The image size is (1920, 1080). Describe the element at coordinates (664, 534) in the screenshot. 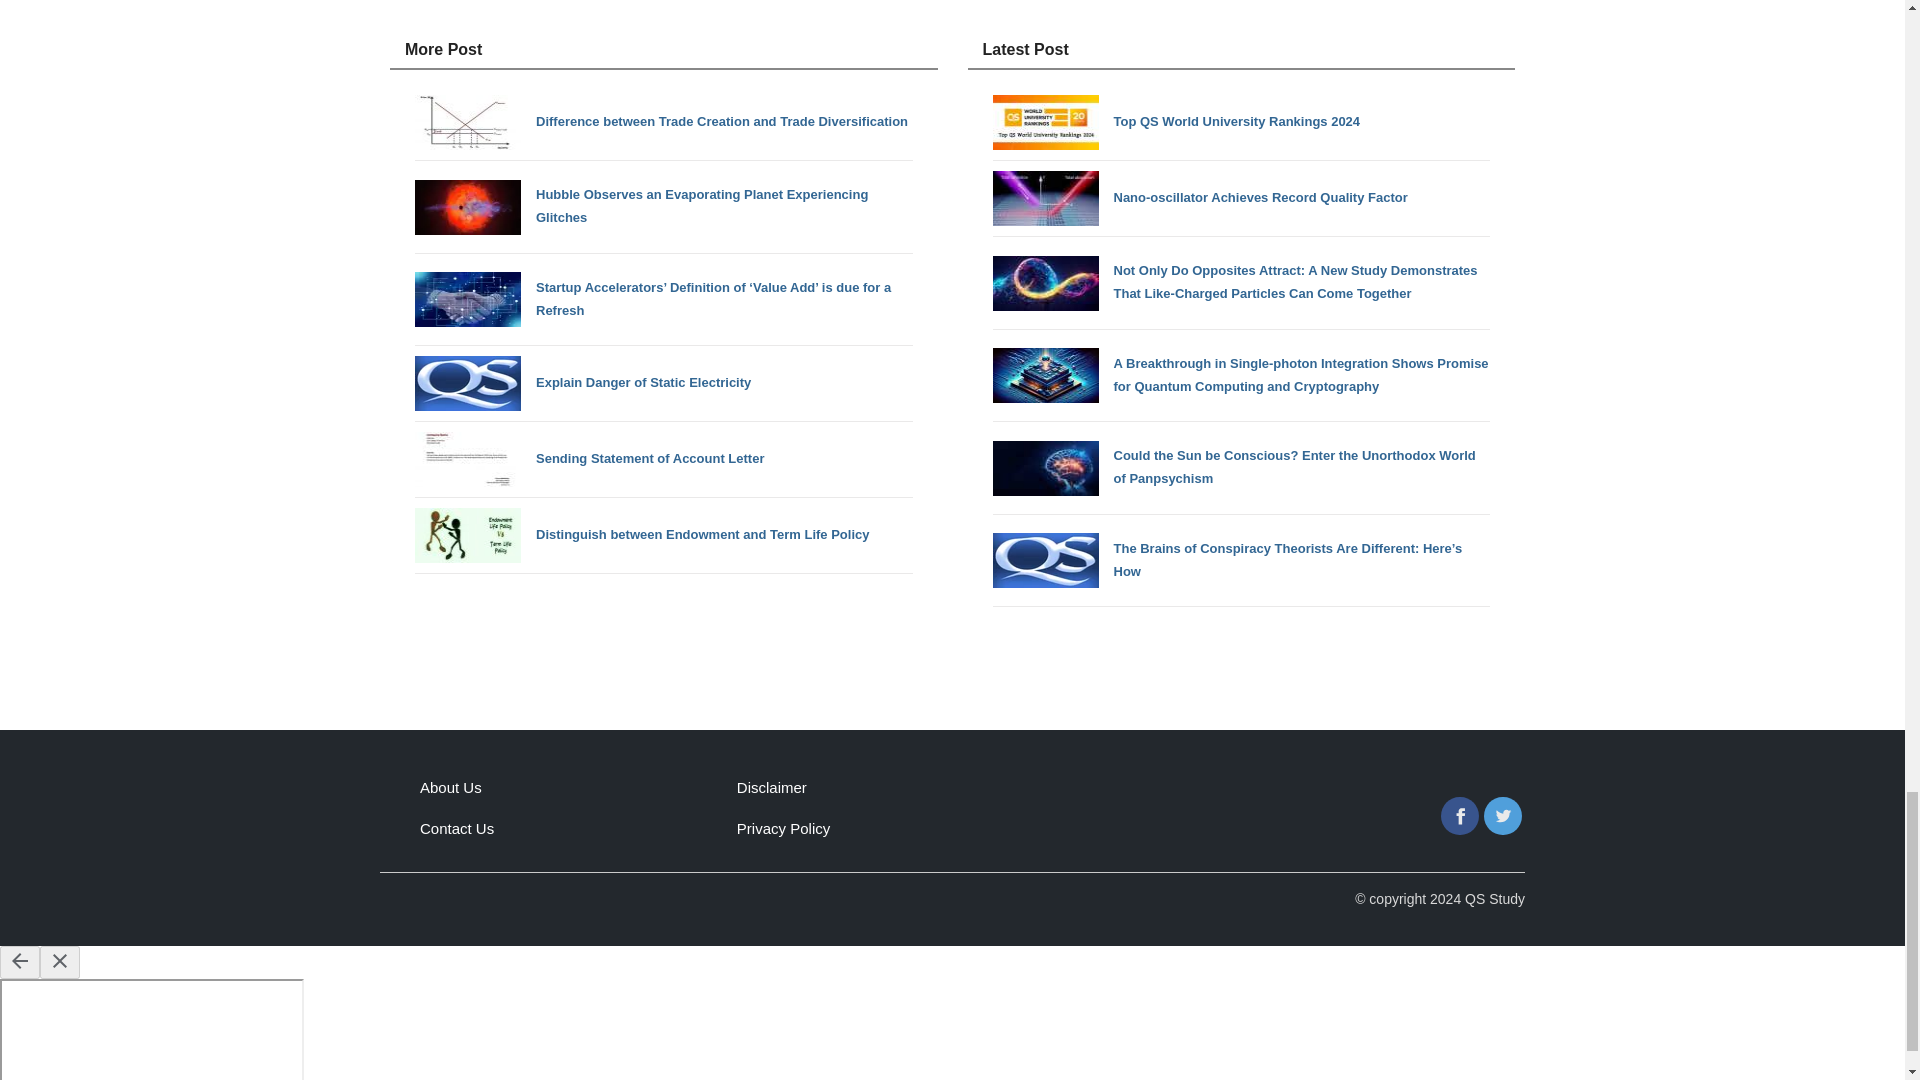

I see `Distinguish between Endowment and Term Life Policy` at that location.